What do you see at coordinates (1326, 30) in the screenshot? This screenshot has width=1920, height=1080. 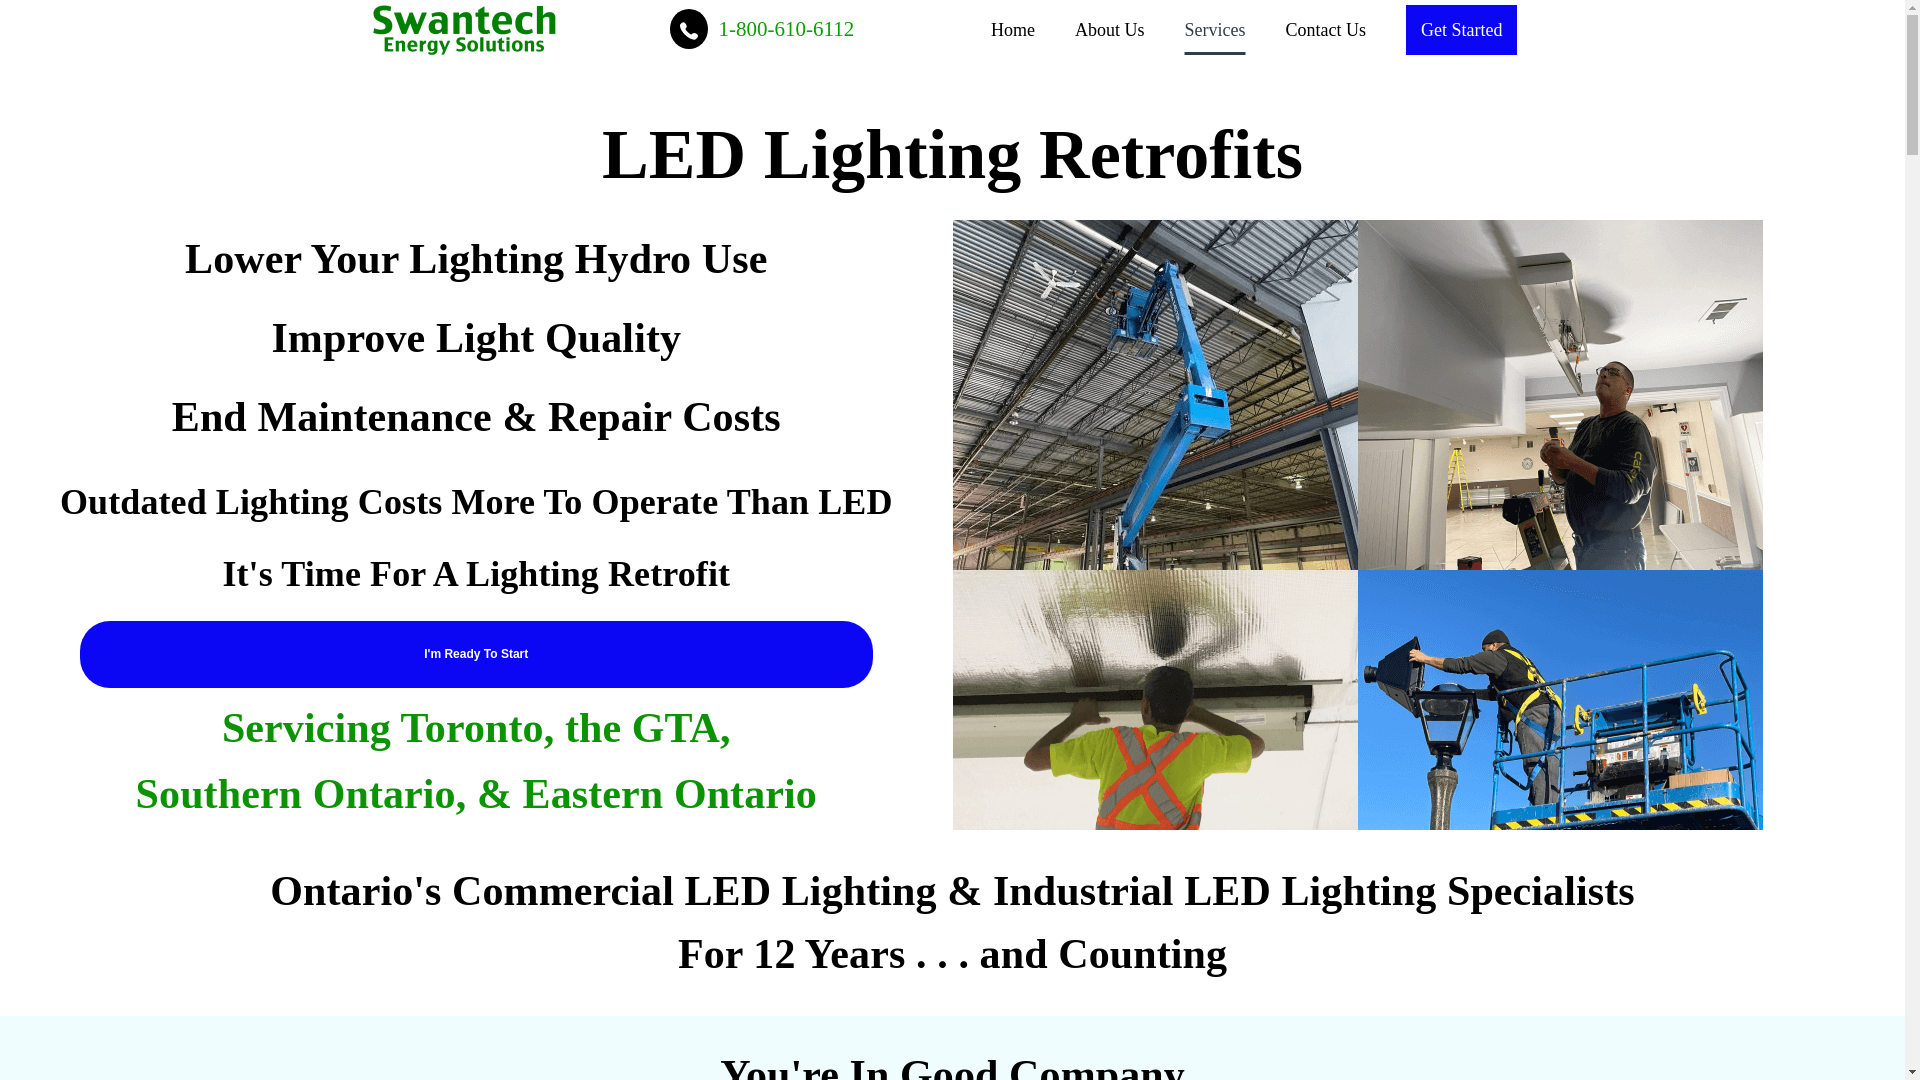 I see `Contact Us` at bounding box center [1326, 30].